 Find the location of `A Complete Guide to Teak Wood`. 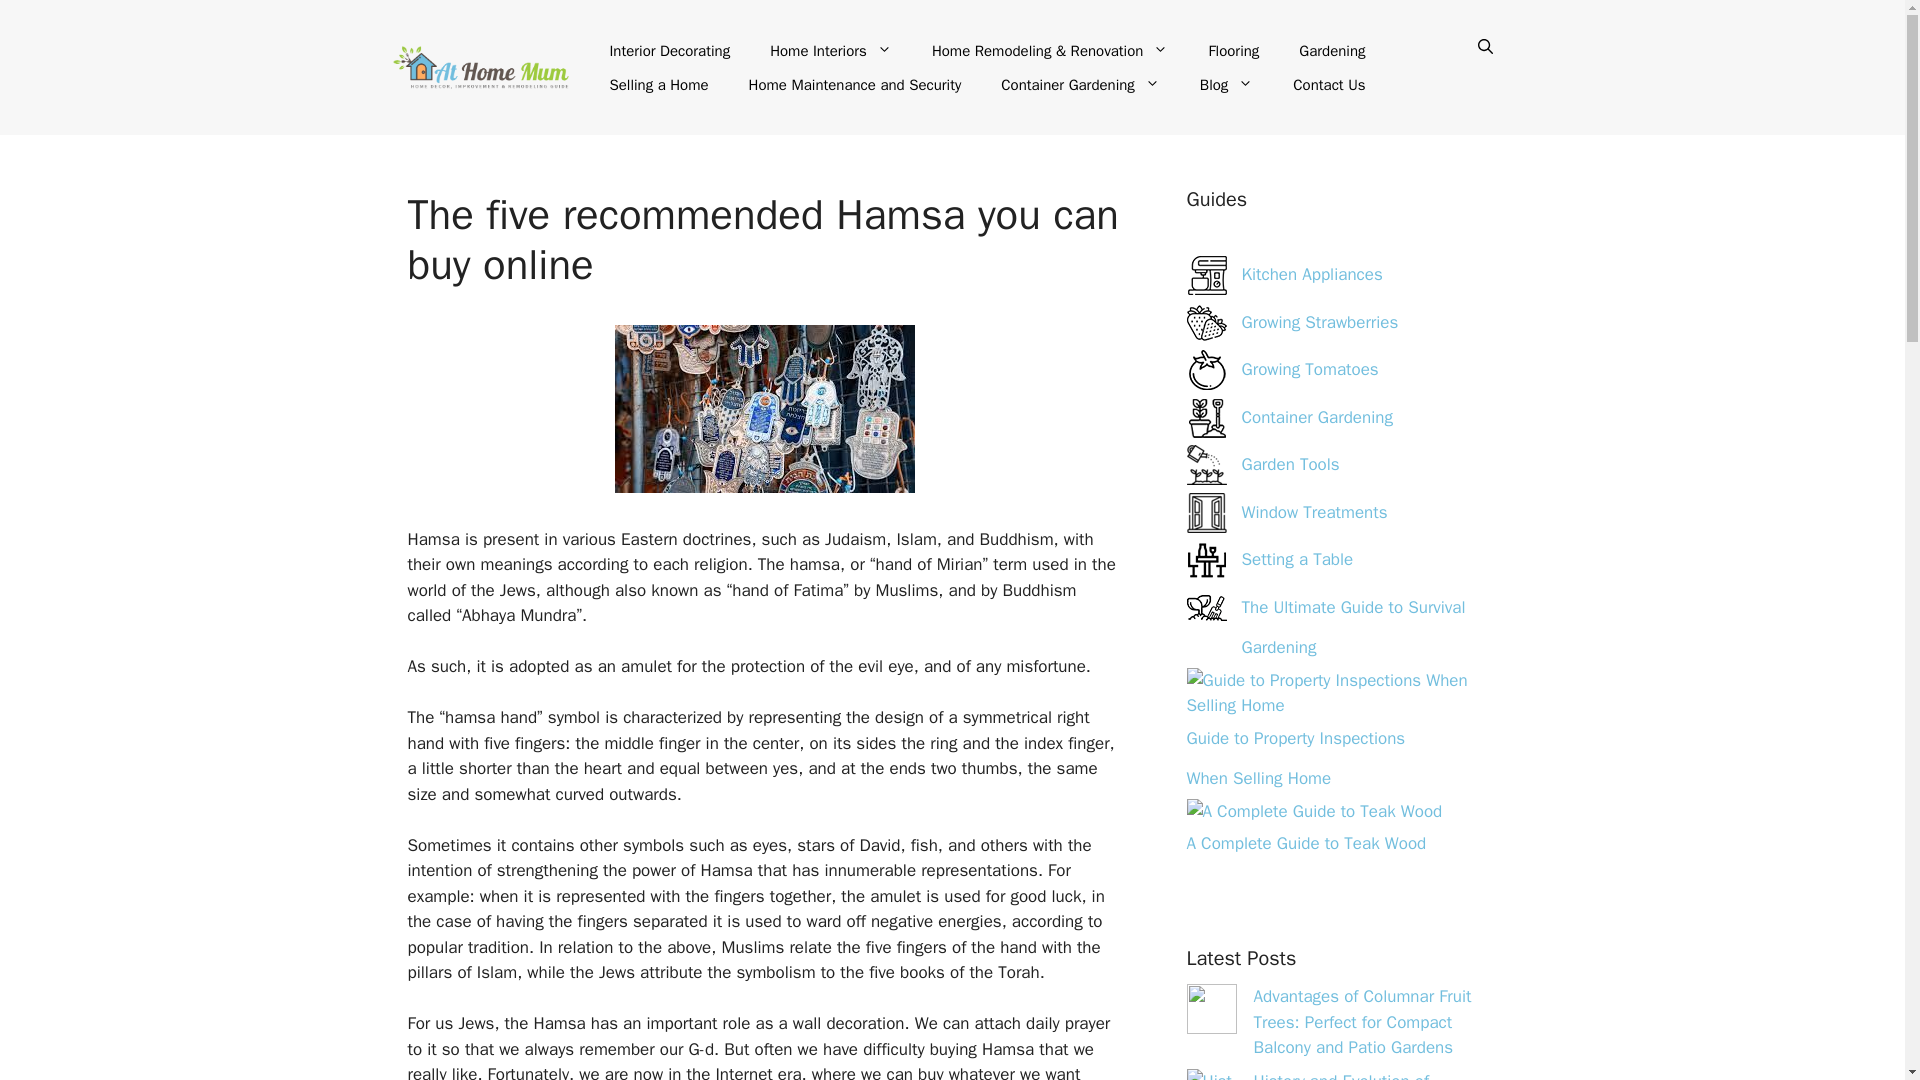

A Complete Guide to Teak Wood is located at coordinates (1306, 843).